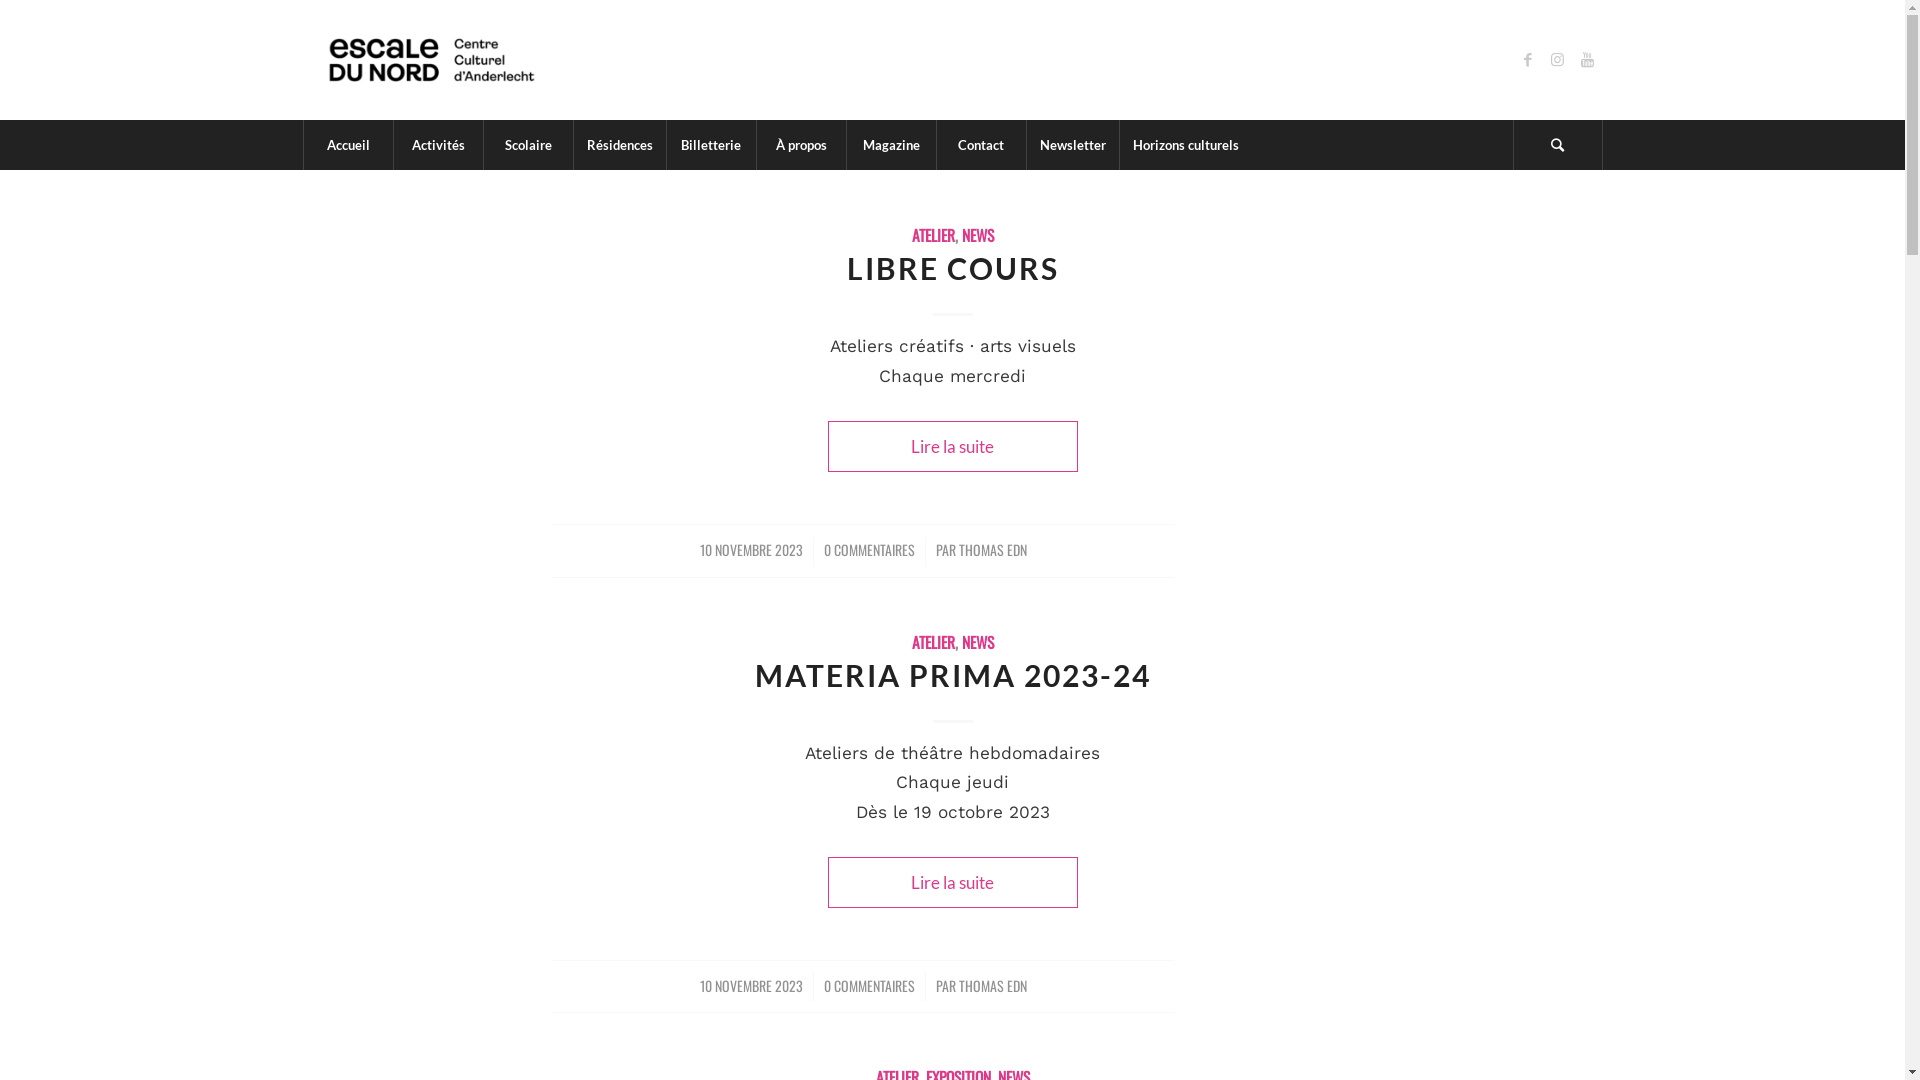 The image size is (1920, 1080). What do you see at coordinates (952, 268) in the screenshot?
I see `LIBRE COURS` at bounding box center [952, 268].